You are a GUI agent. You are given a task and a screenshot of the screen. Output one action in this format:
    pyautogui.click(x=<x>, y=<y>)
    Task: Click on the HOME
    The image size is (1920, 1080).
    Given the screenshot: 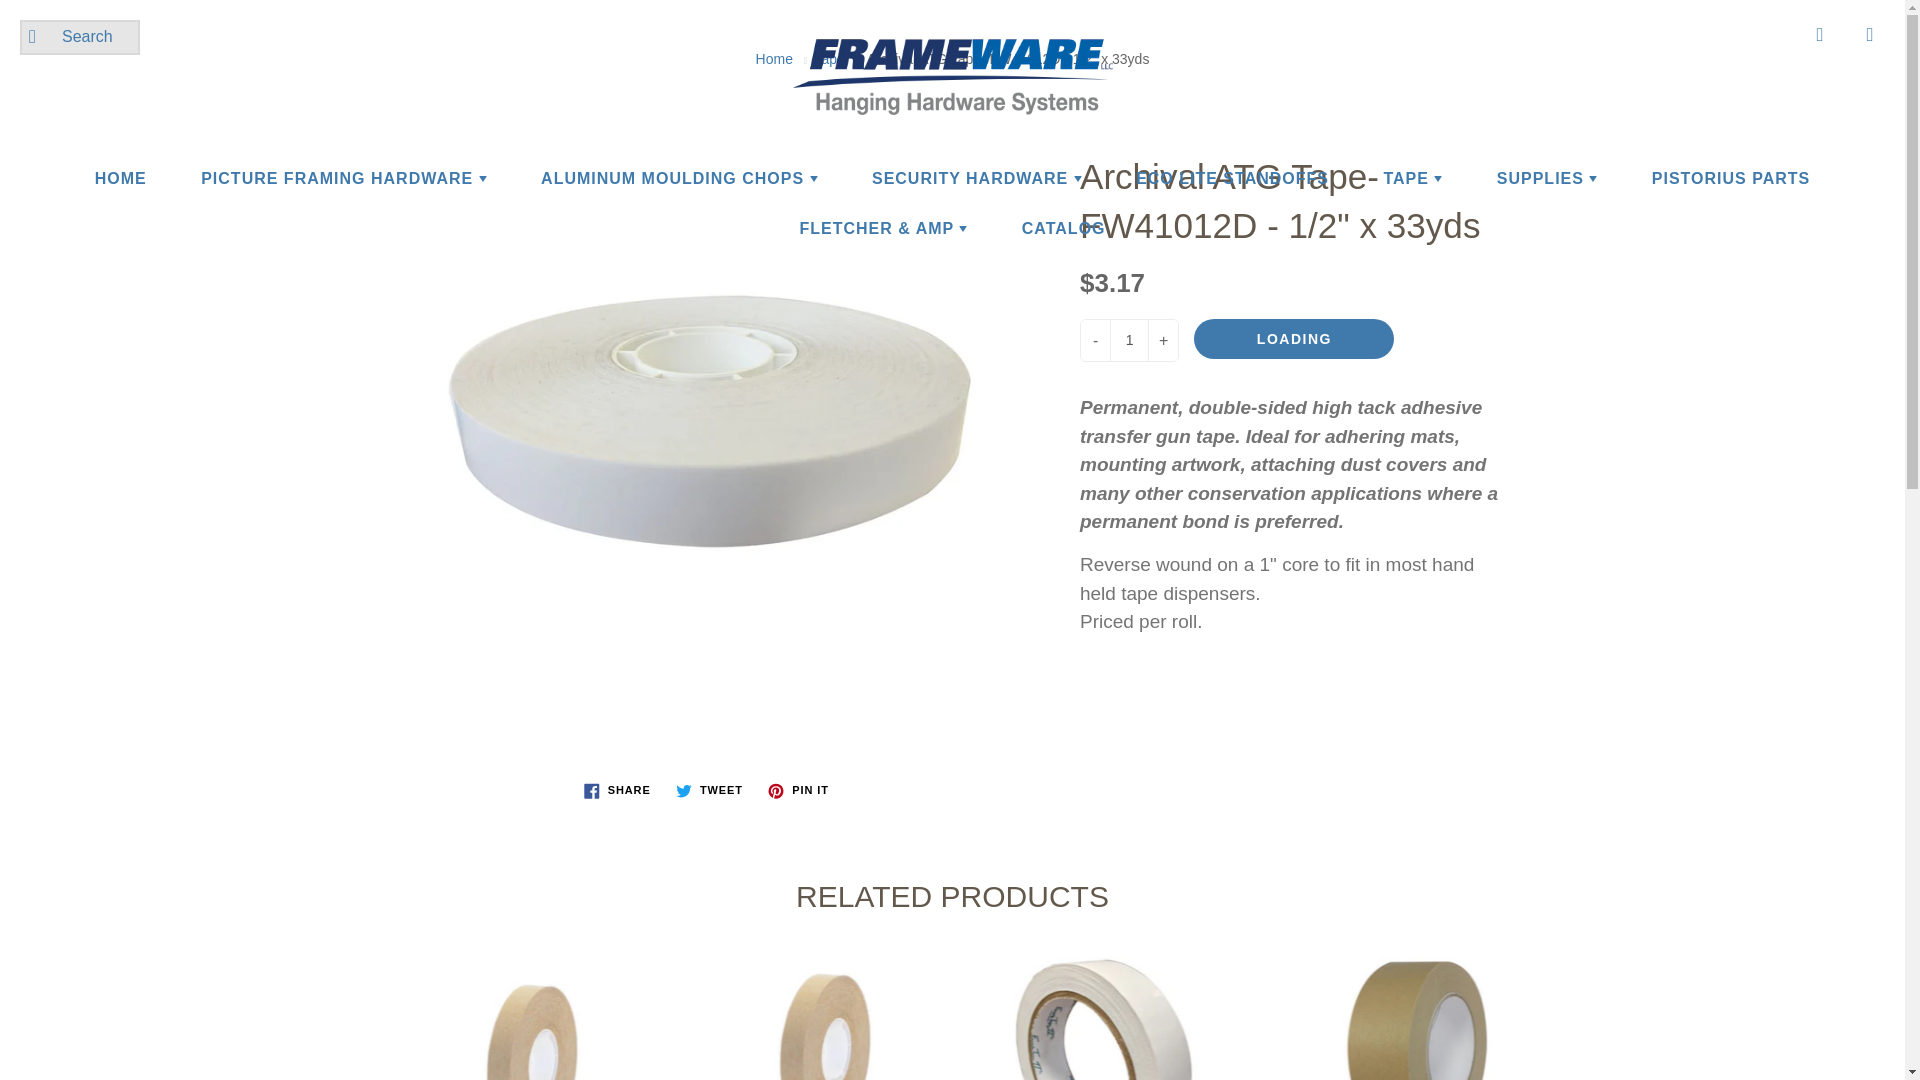 What is the action you would take?
    pyautogui.click(x=120, y=179)
    